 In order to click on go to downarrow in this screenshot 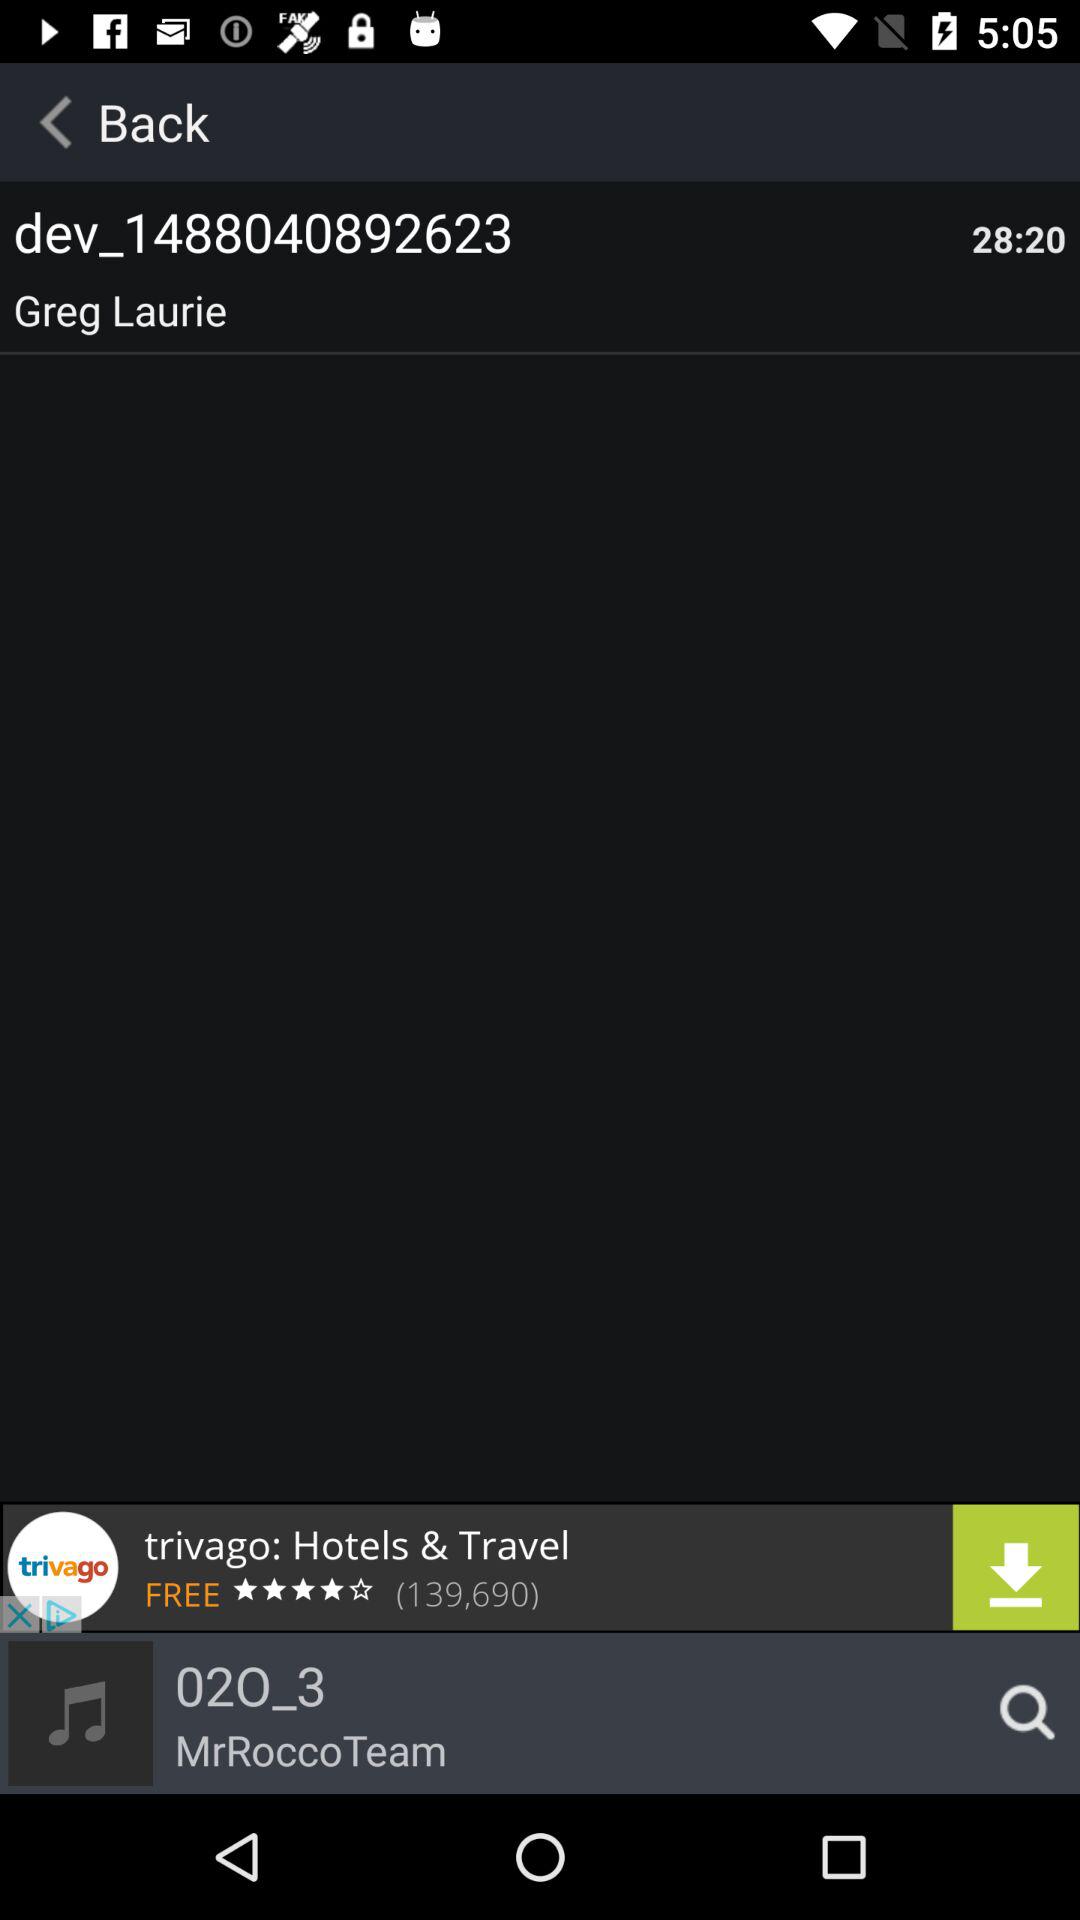, I will do `click(540, 1566)`.